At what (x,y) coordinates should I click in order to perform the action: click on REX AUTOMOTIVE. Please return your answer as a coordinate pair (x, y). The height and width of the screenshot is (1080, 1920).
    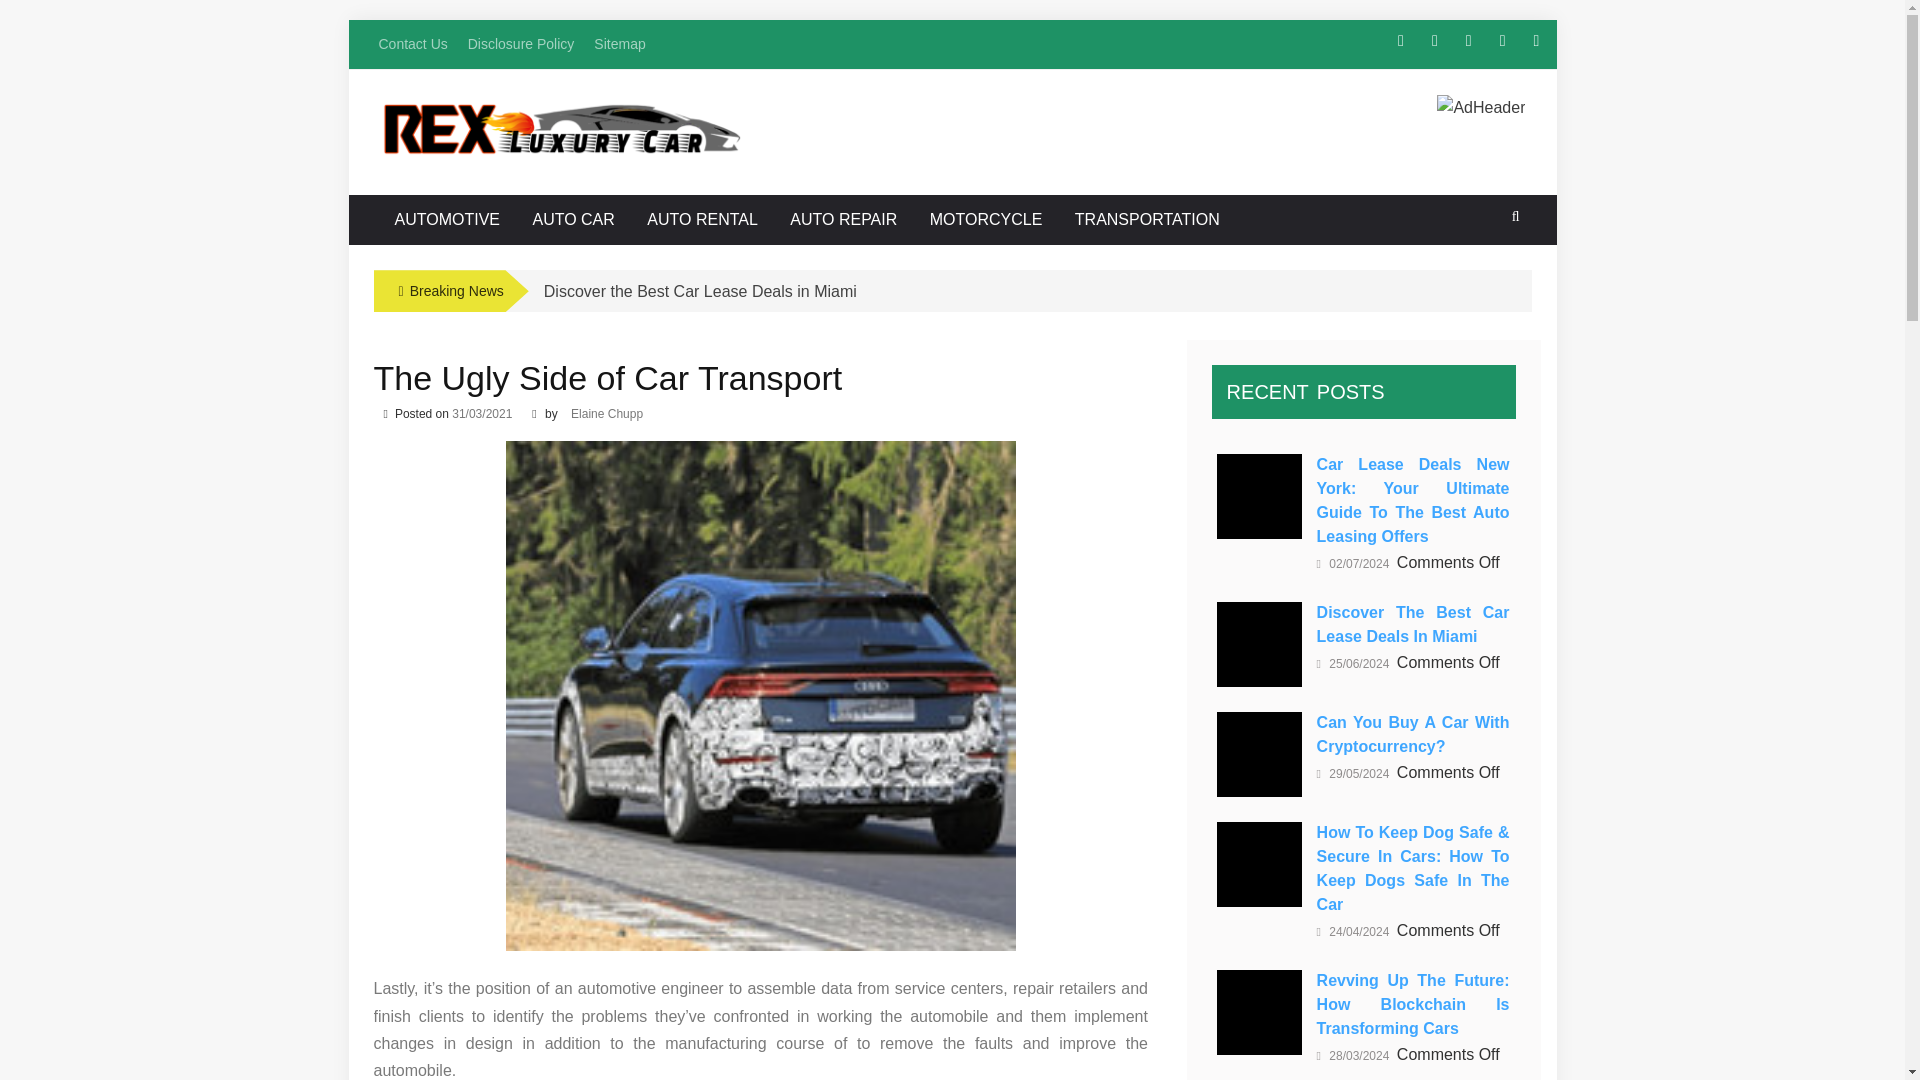
    Looking at the image, I should click on (549, 134).